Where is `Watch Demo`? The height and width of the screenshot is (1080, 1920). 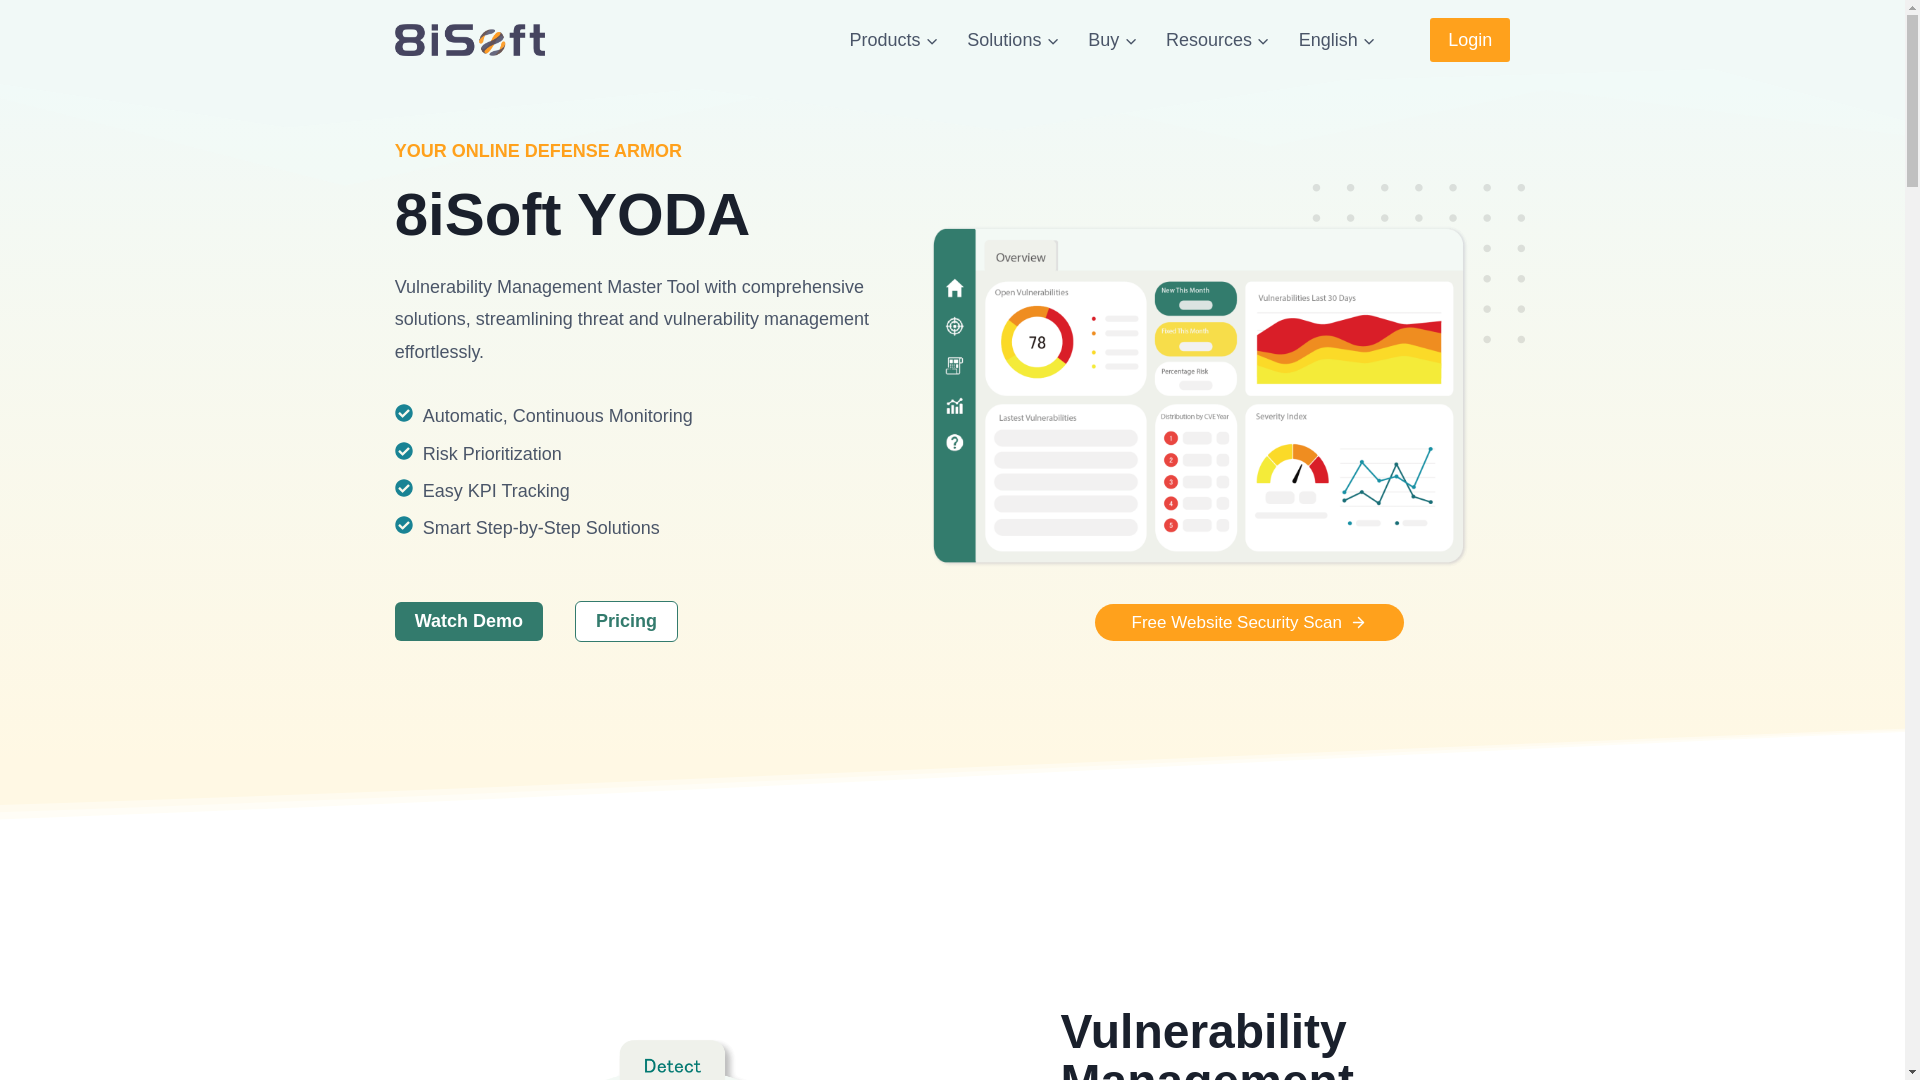
Watch Demo is located at coordinates (469, 621).